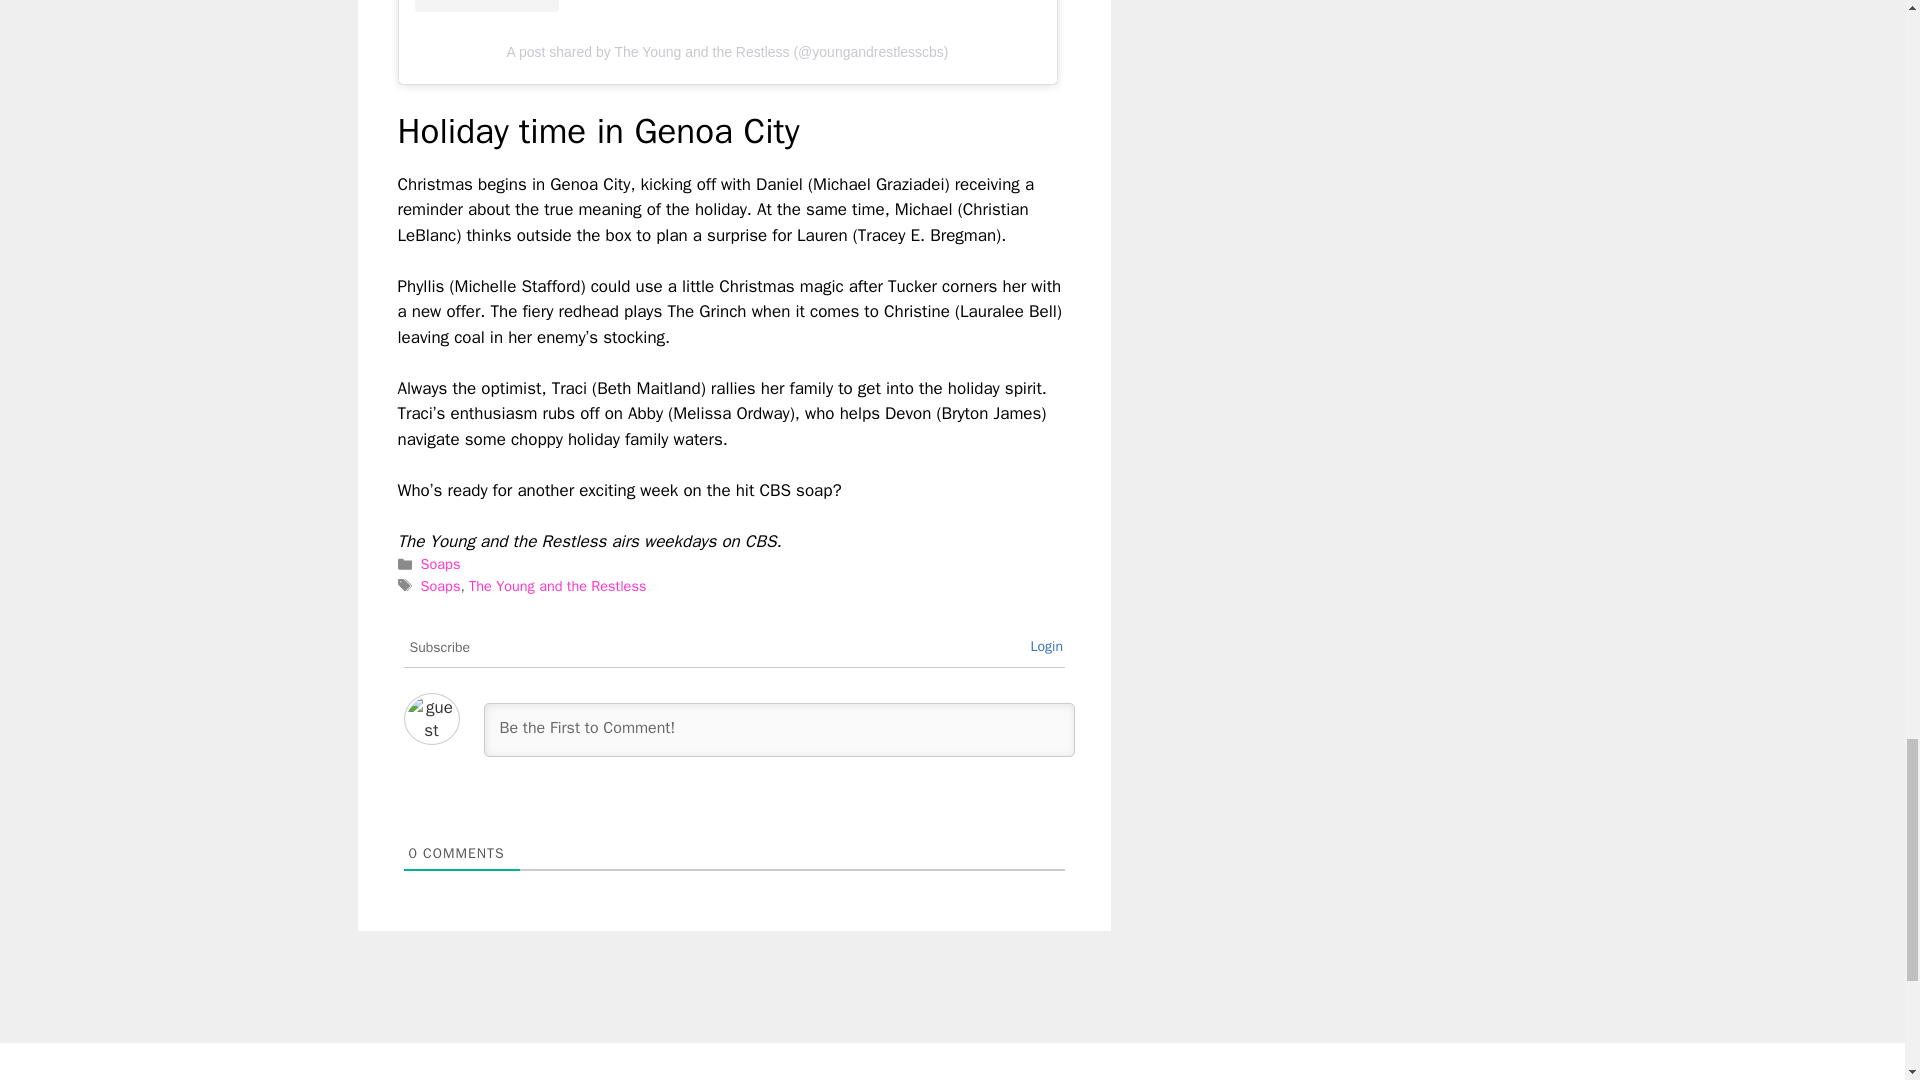  Describe the element at coordinates (440, 564) in the screenshot. I see `Soaps` at that location.